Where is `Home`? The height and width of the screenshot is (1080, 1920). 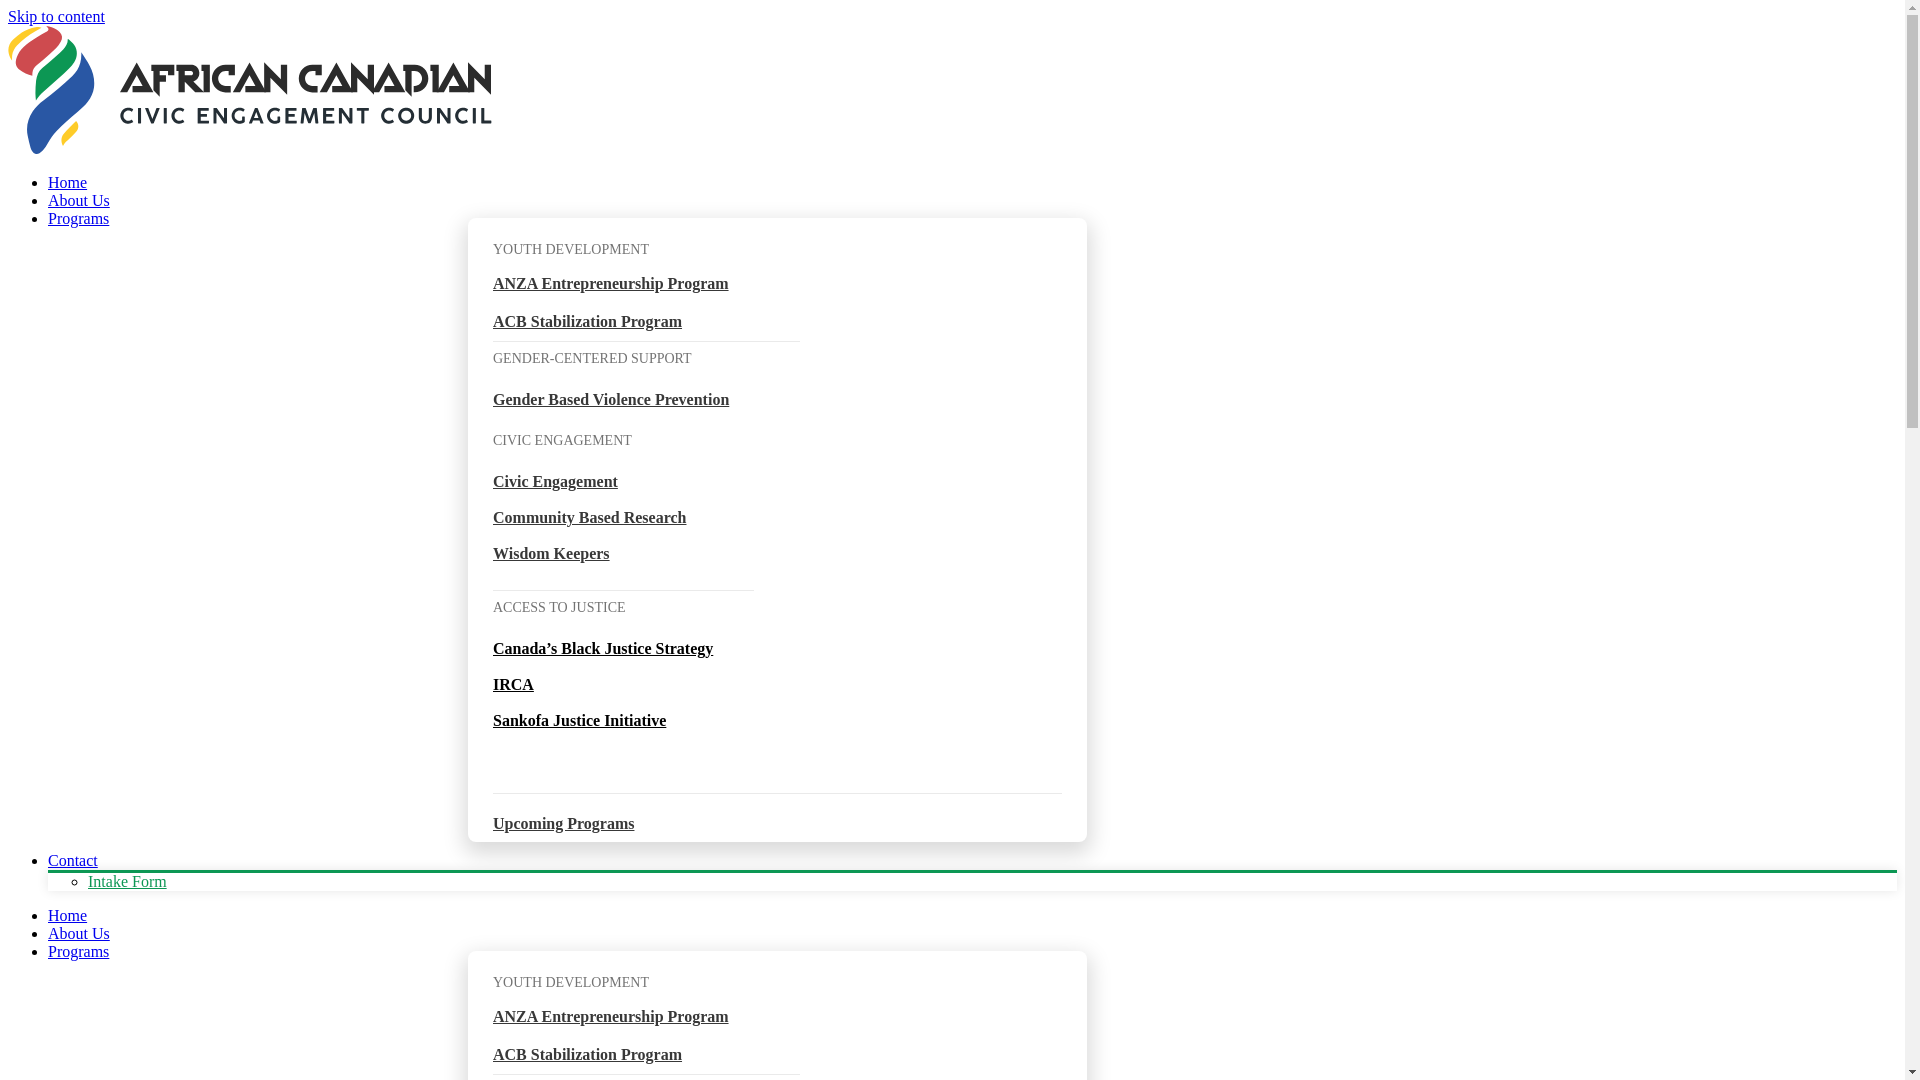 Home is located at coordinates (68, 182).